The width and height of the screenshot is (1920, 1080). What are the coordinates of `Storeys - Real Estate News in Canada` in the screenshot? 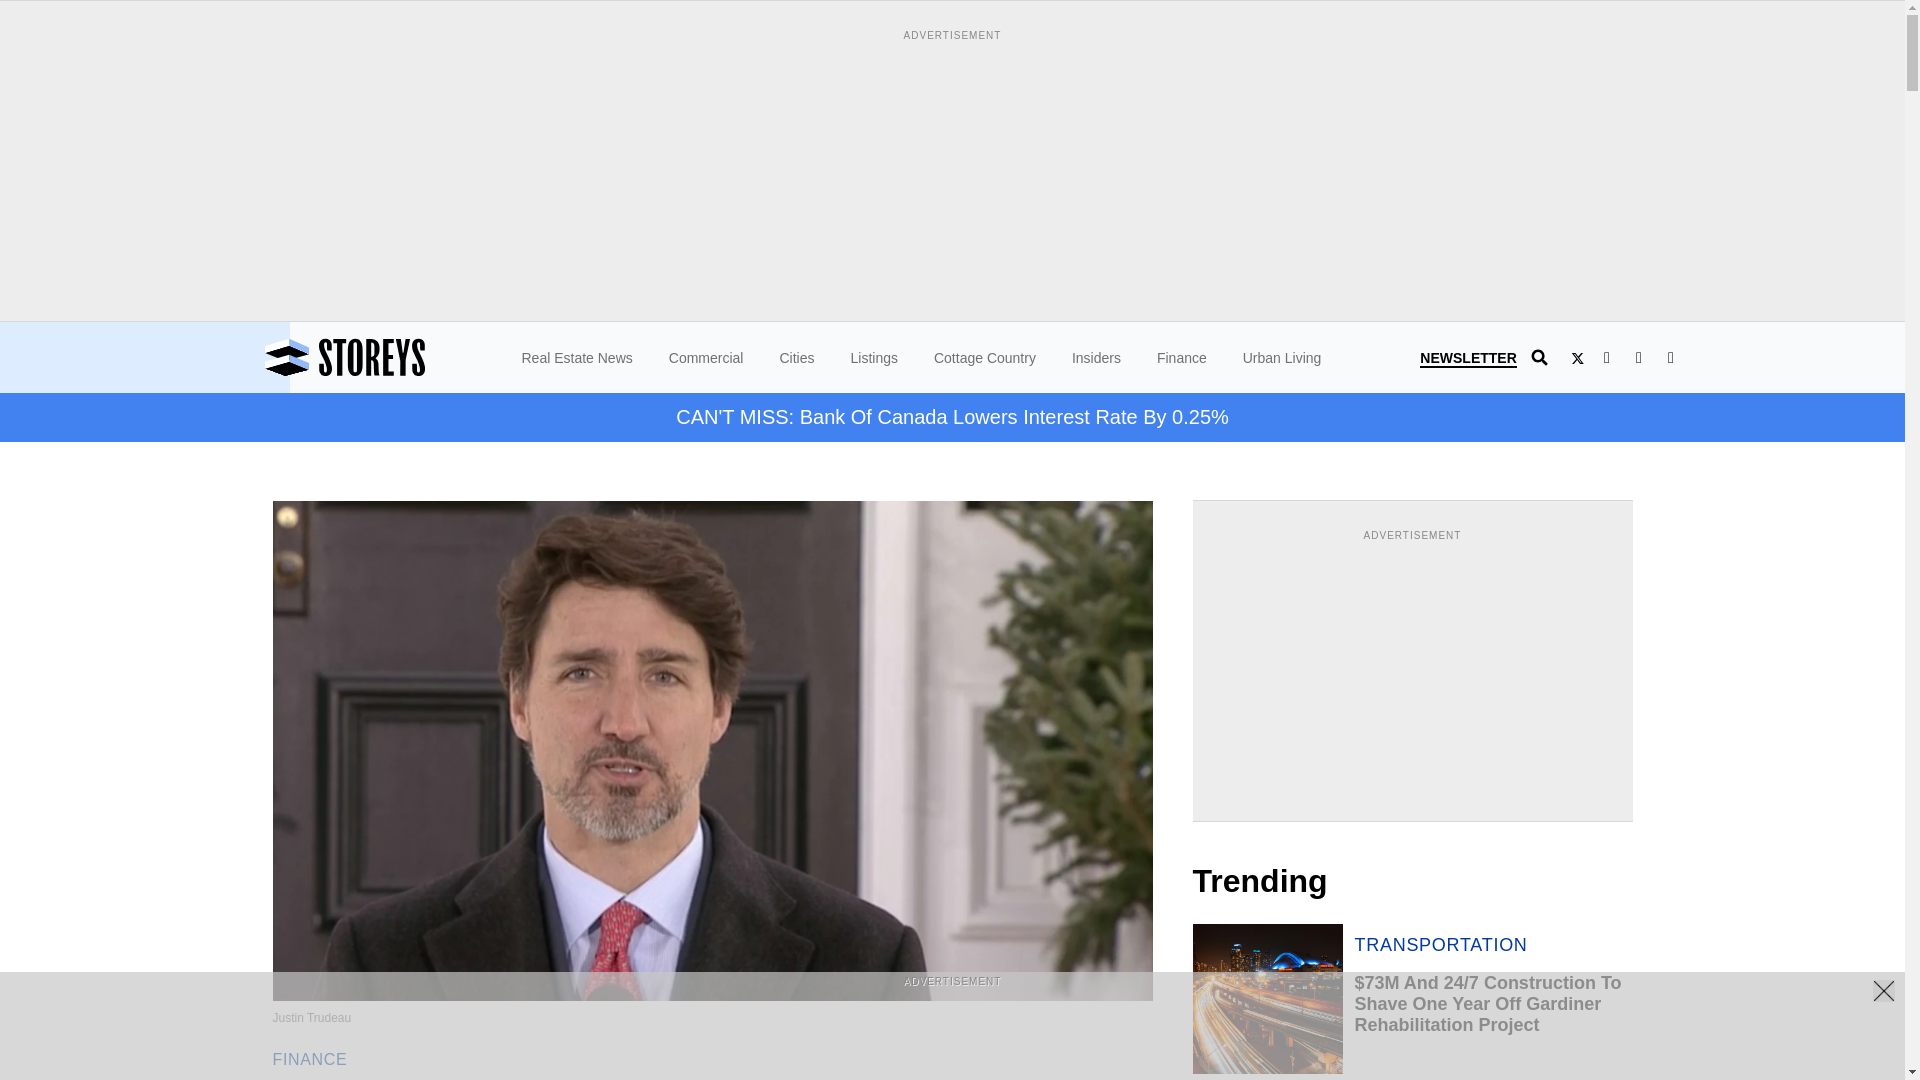 It's located at (399, 357).